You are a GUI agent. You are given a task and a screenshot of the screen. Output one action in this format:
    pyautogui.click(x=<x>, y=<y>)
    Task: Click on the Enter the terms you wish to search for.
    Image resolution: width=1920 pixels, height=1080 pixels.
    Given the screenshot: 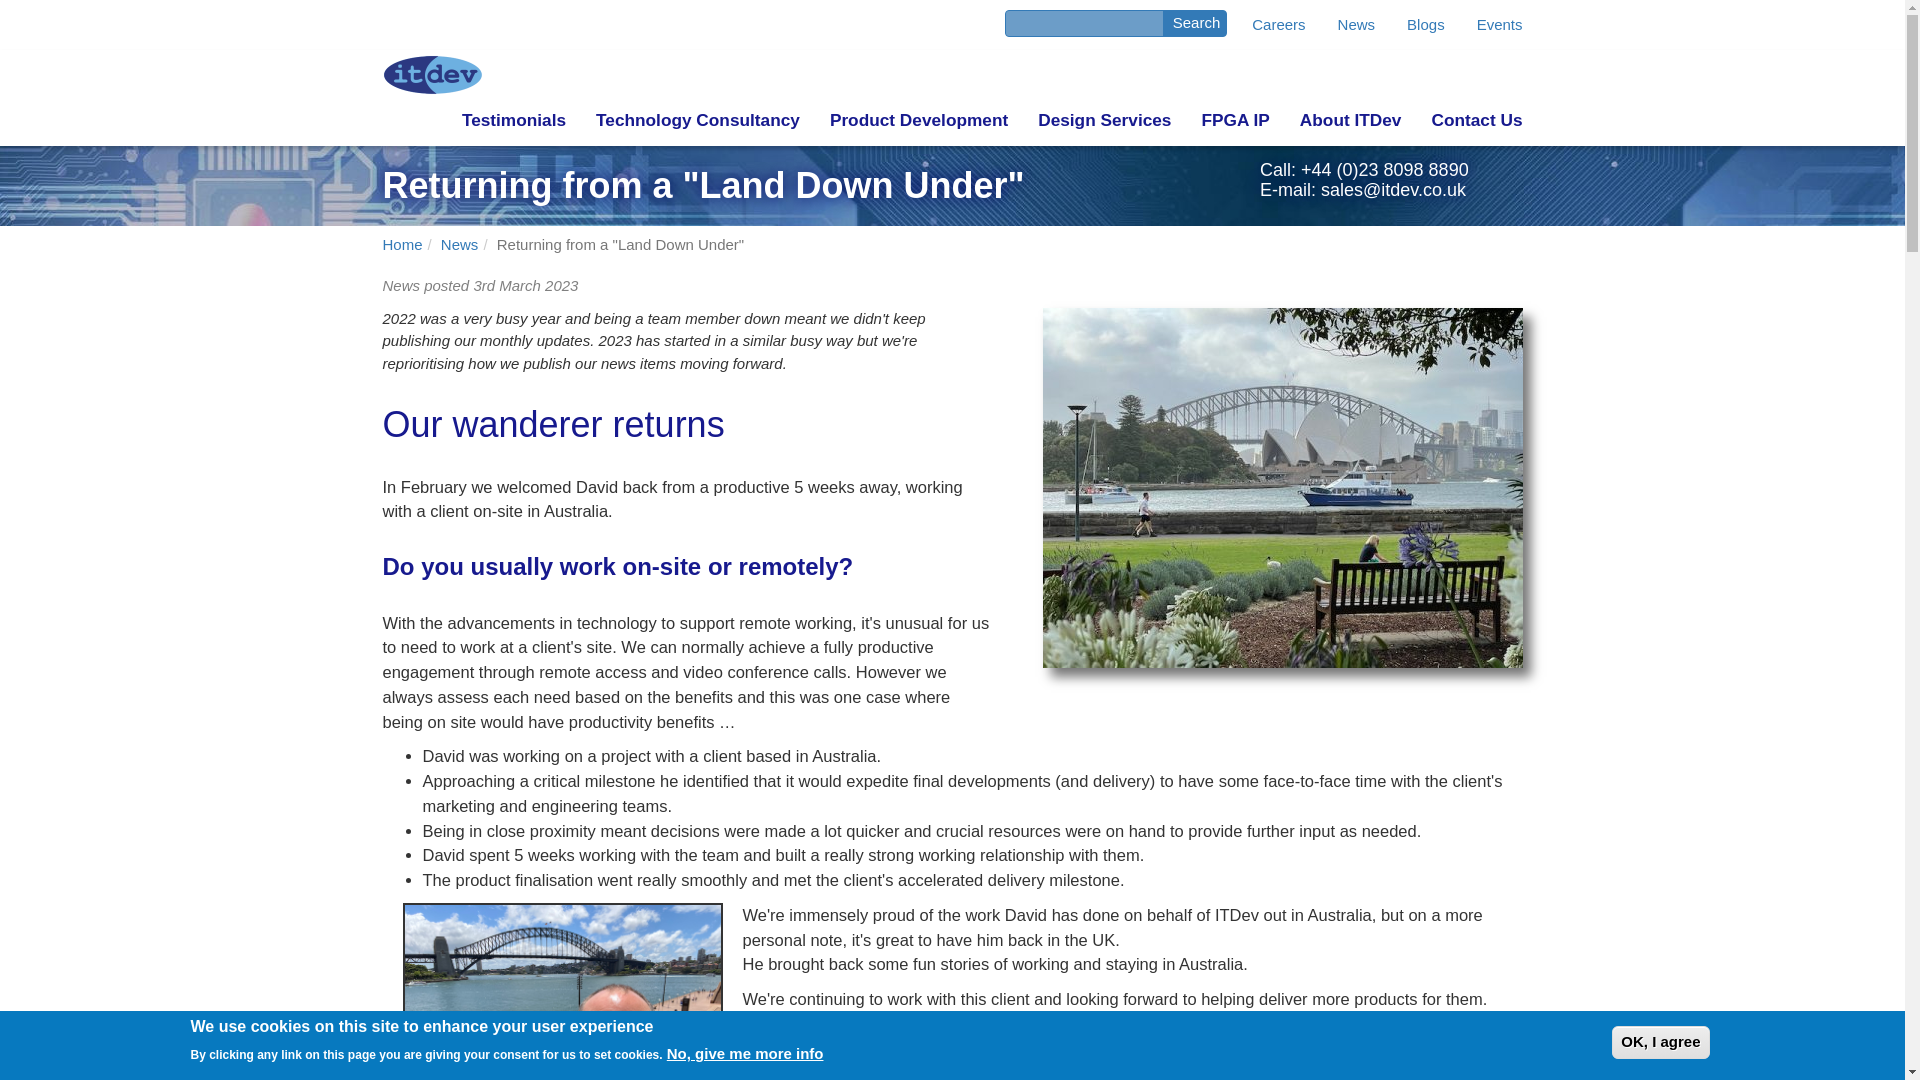 What is the action you would take?
    pyautogui.click(x=1084, y=22)
    